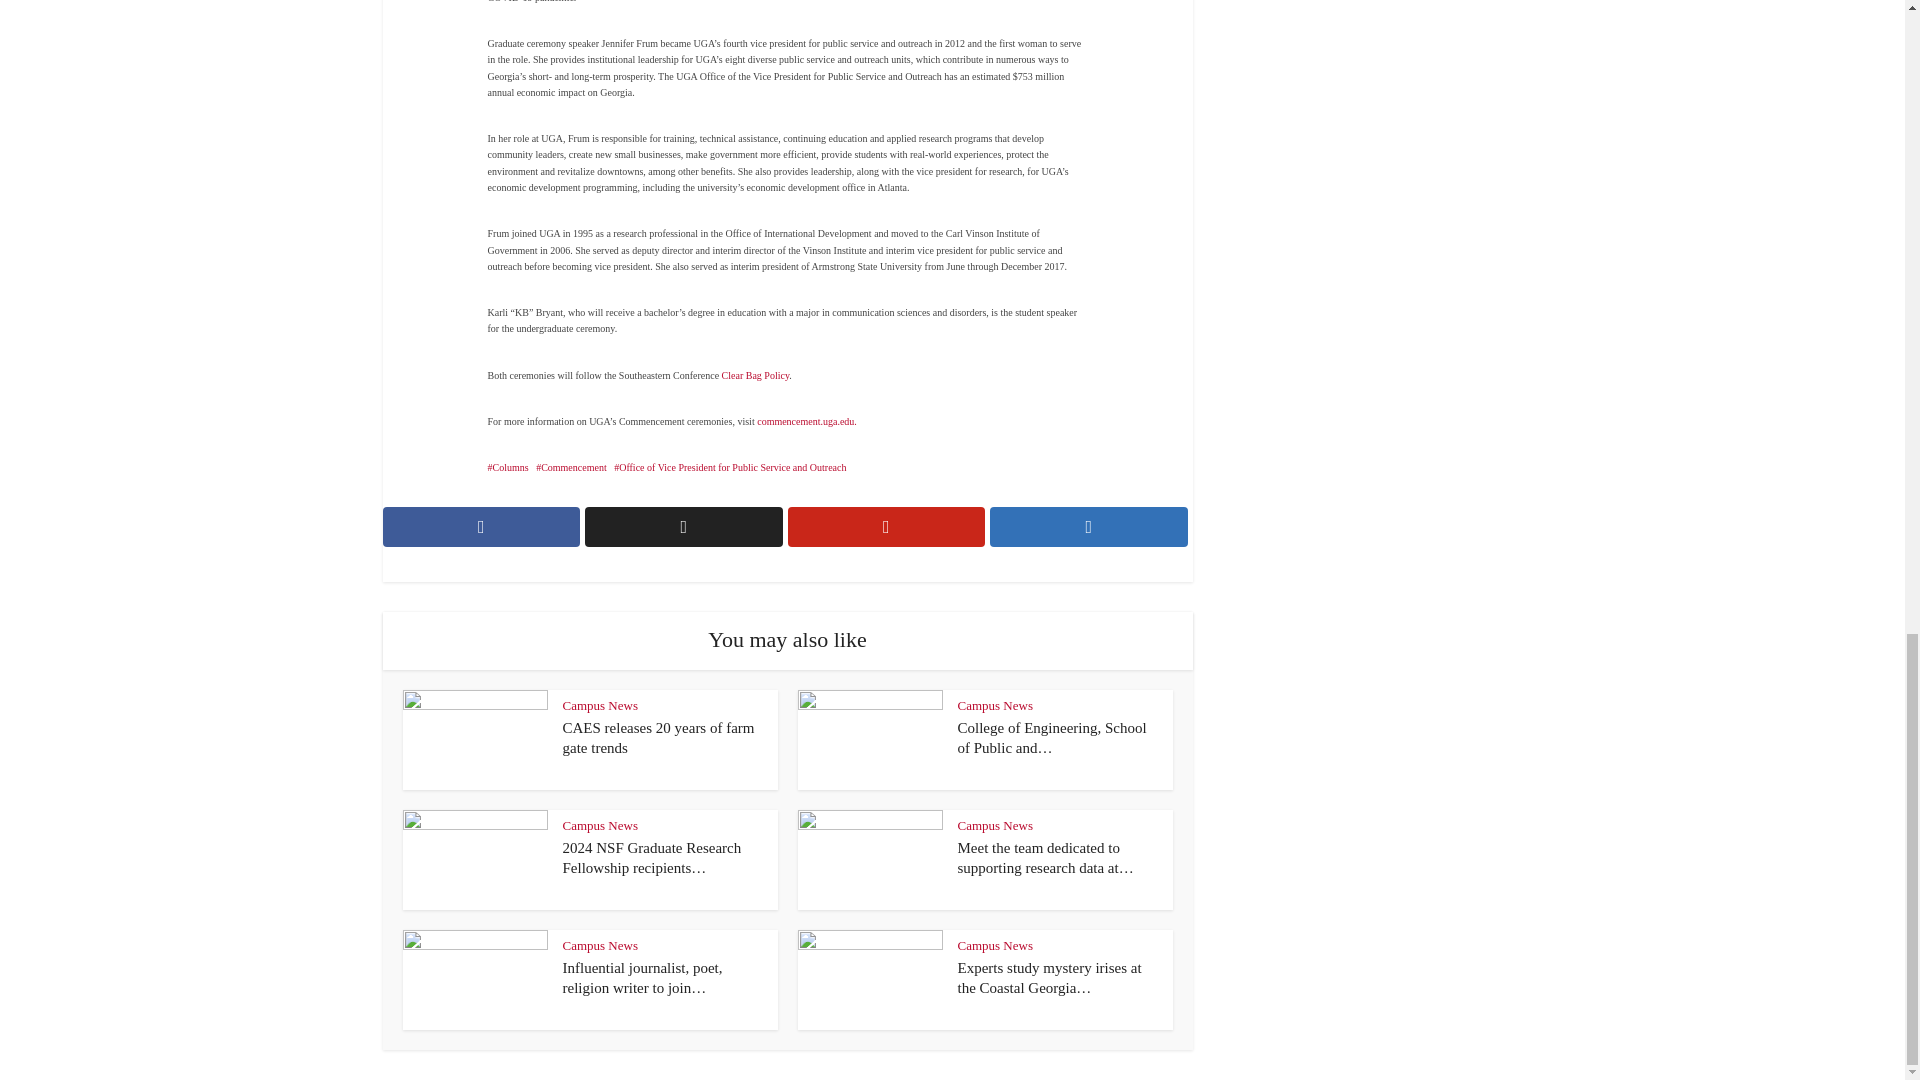 The width and height of the screenshot is (1920, 1080). Describe the element at coordinates (755, 376) in the screenshot. I see `Clear Bag Policy` at that location.